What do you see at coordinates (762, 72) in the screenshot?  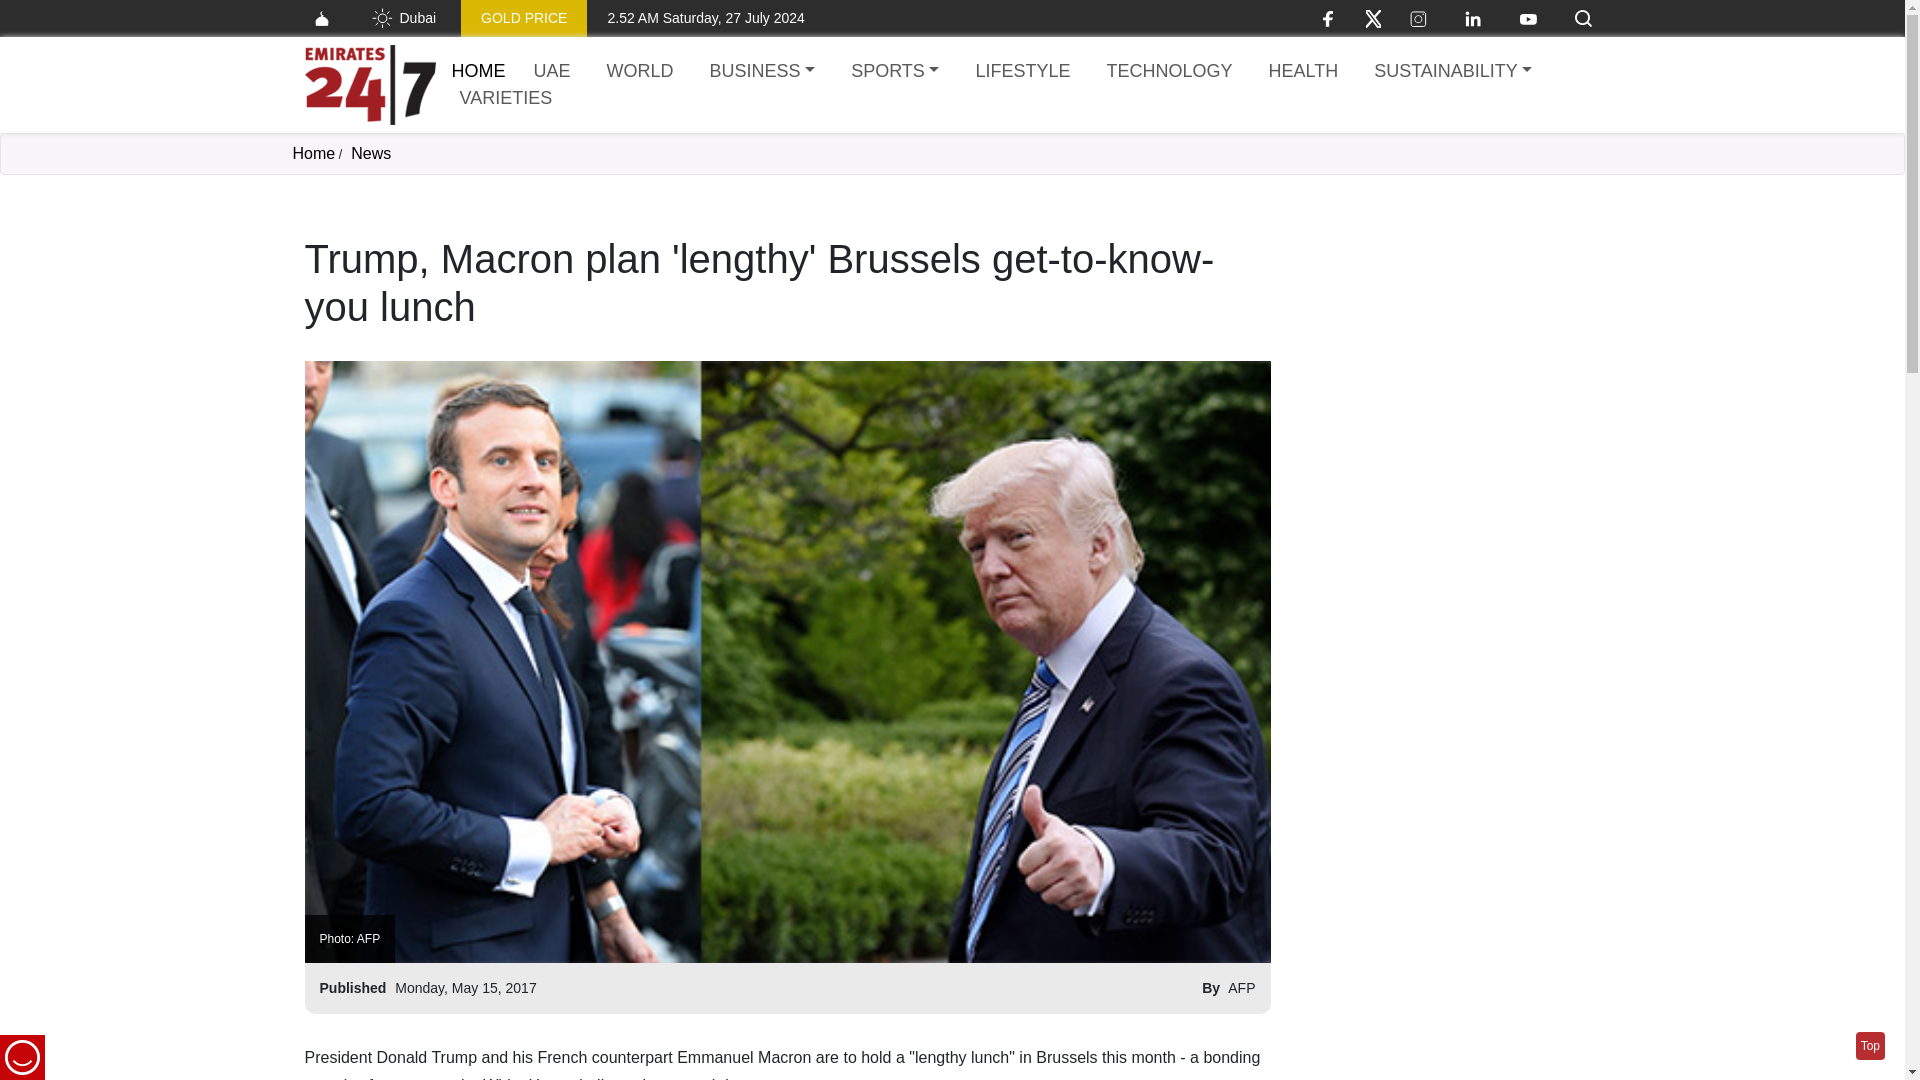 I see `BUSINESS` at bounding box center [762, 72].